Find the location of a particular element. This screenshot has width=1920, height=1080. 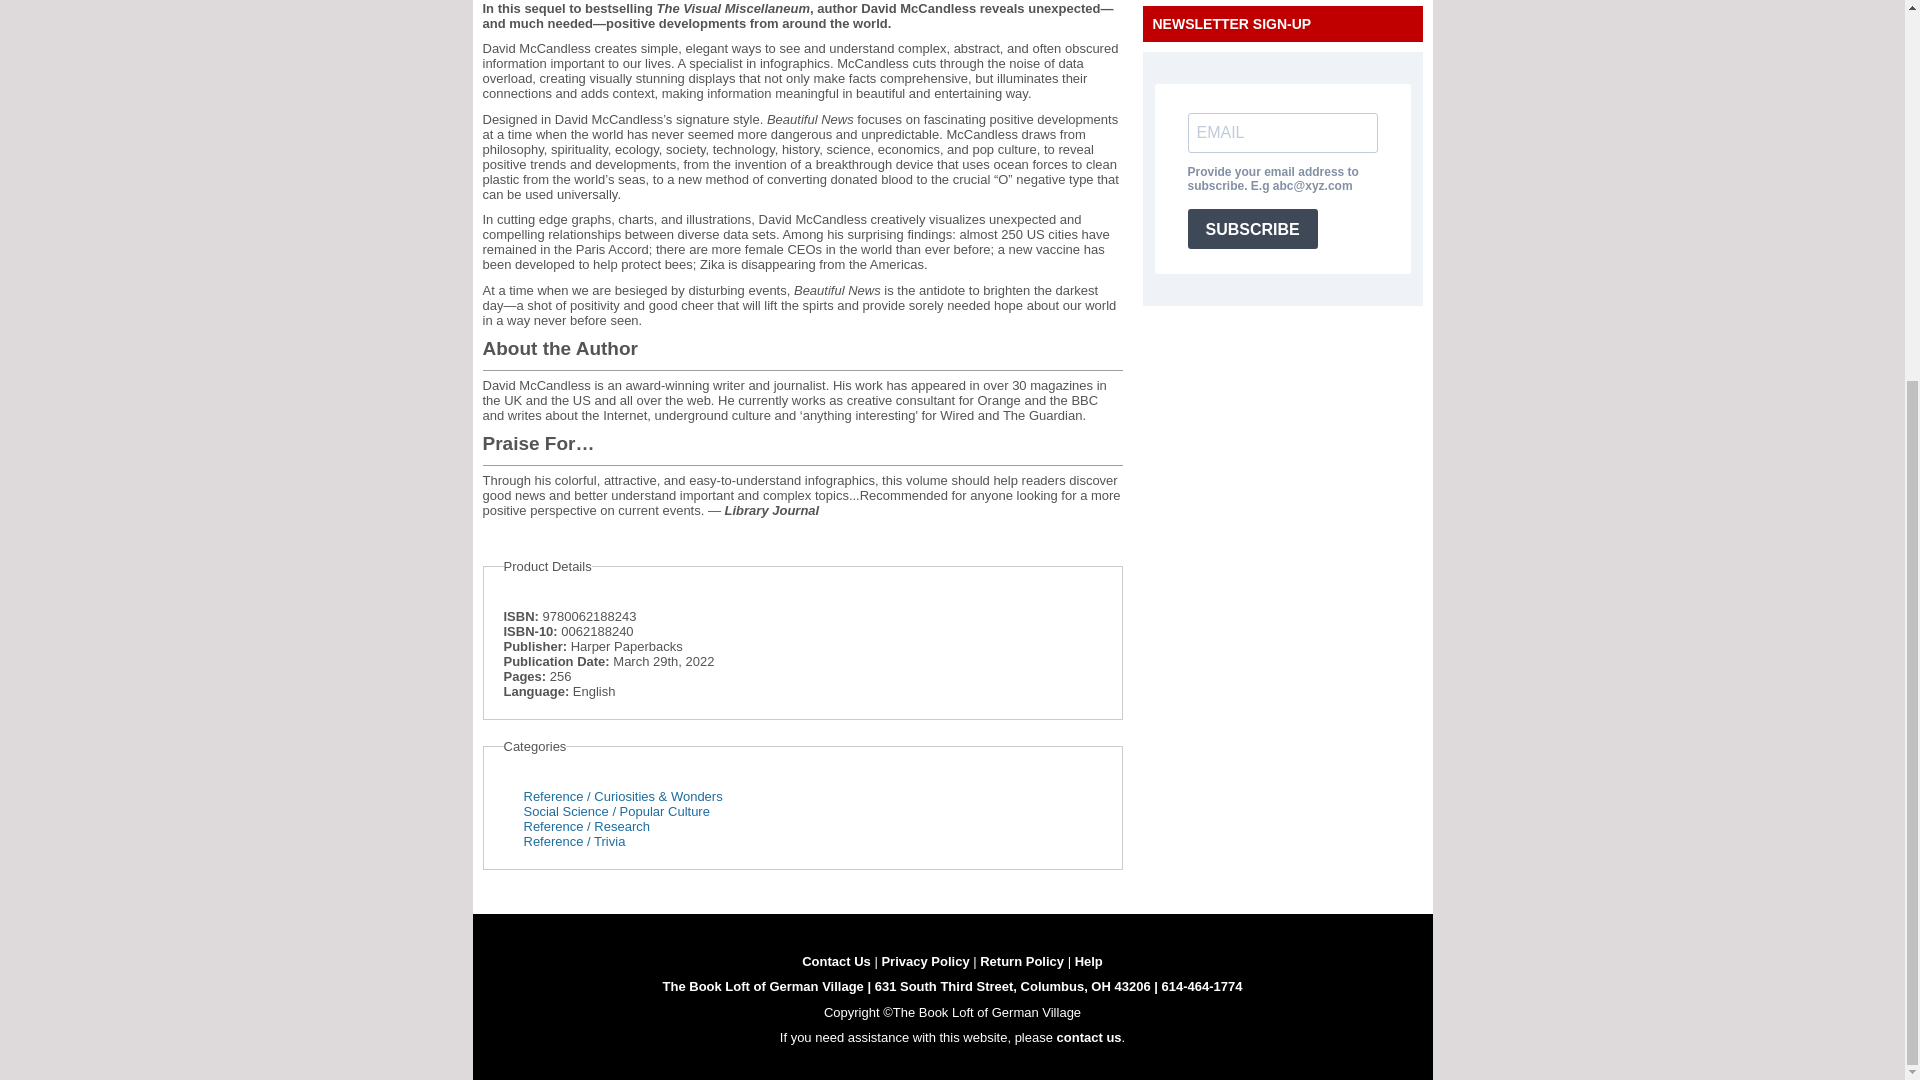

Privacy Policy is located at coordinates (925, 960).